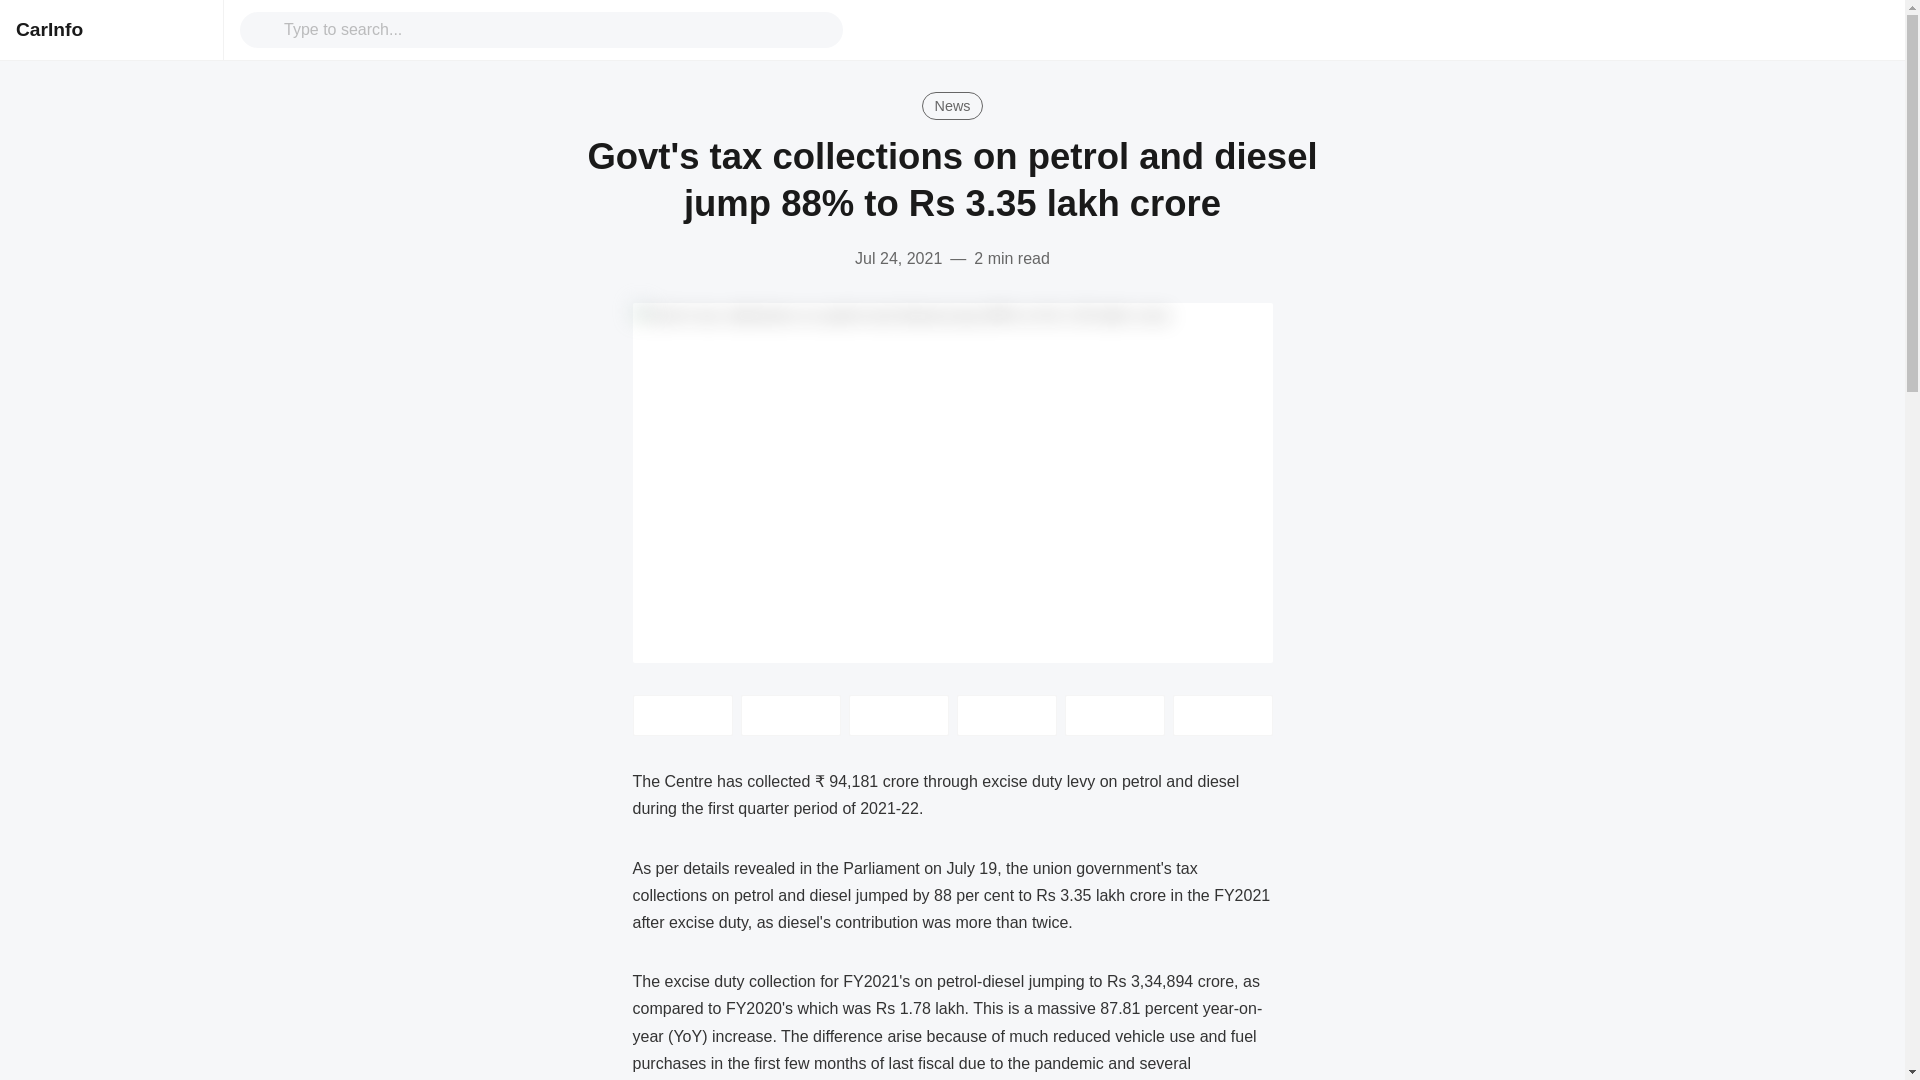  Describe the element at coordinates (266, 30) in the screenshot. I see `Search` at that location.